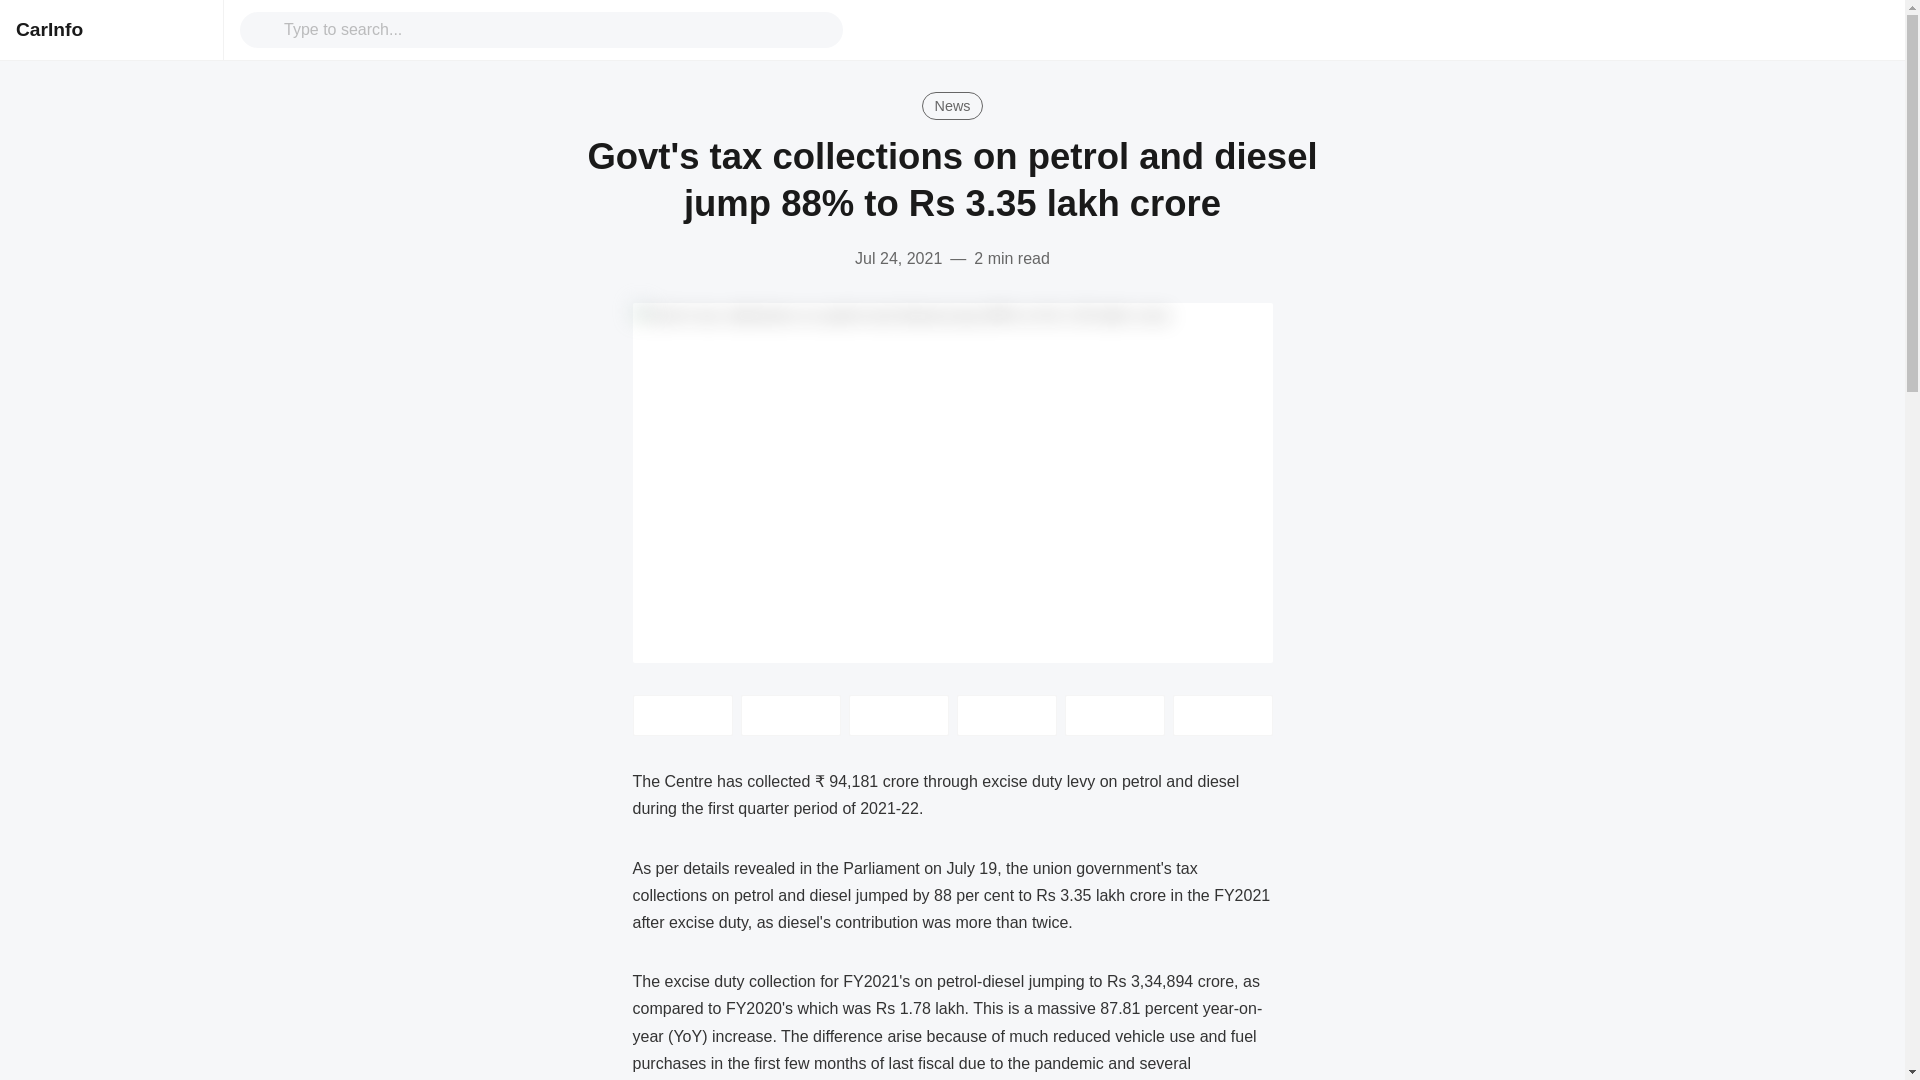  Describe the element at coordinates (266, 30) in the screenshot. I see `Search` at that location.